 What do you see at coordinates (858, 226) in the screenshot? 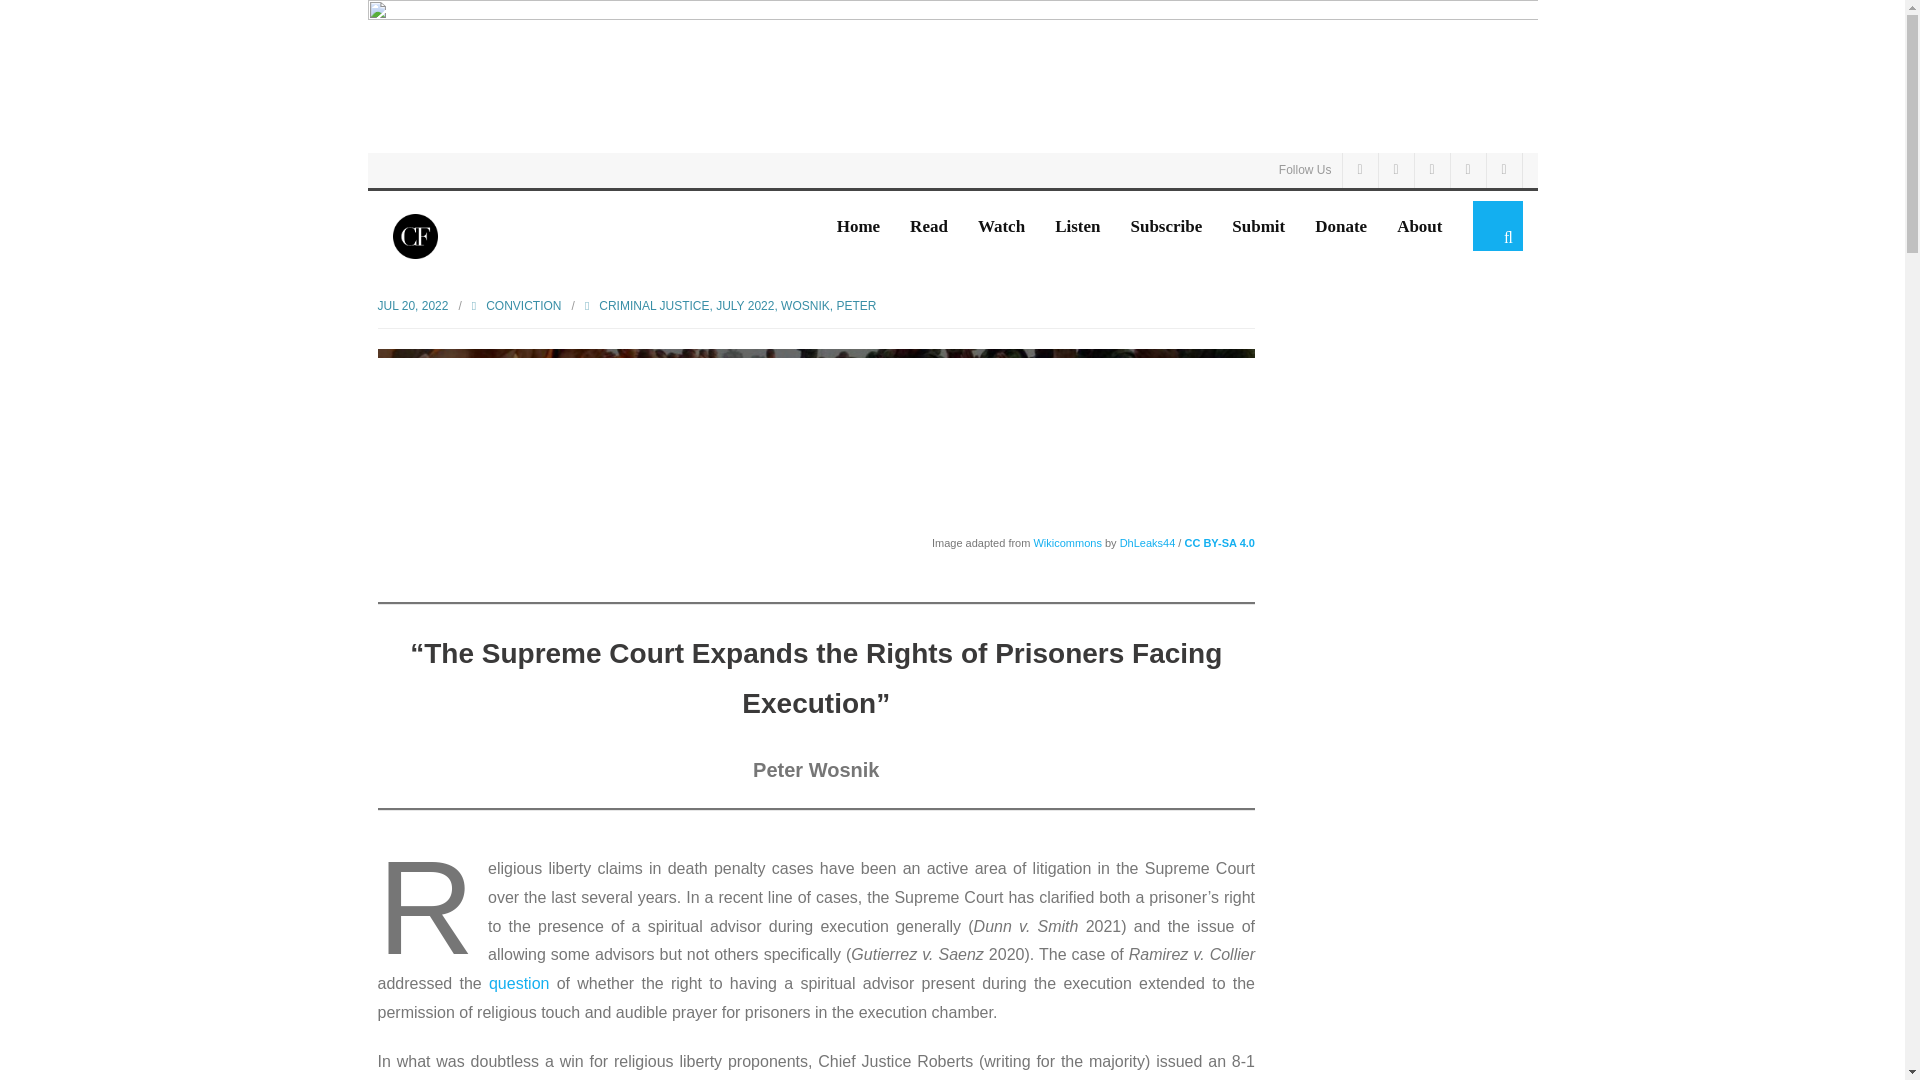
I see `Home` at bounding box center [858, 226].